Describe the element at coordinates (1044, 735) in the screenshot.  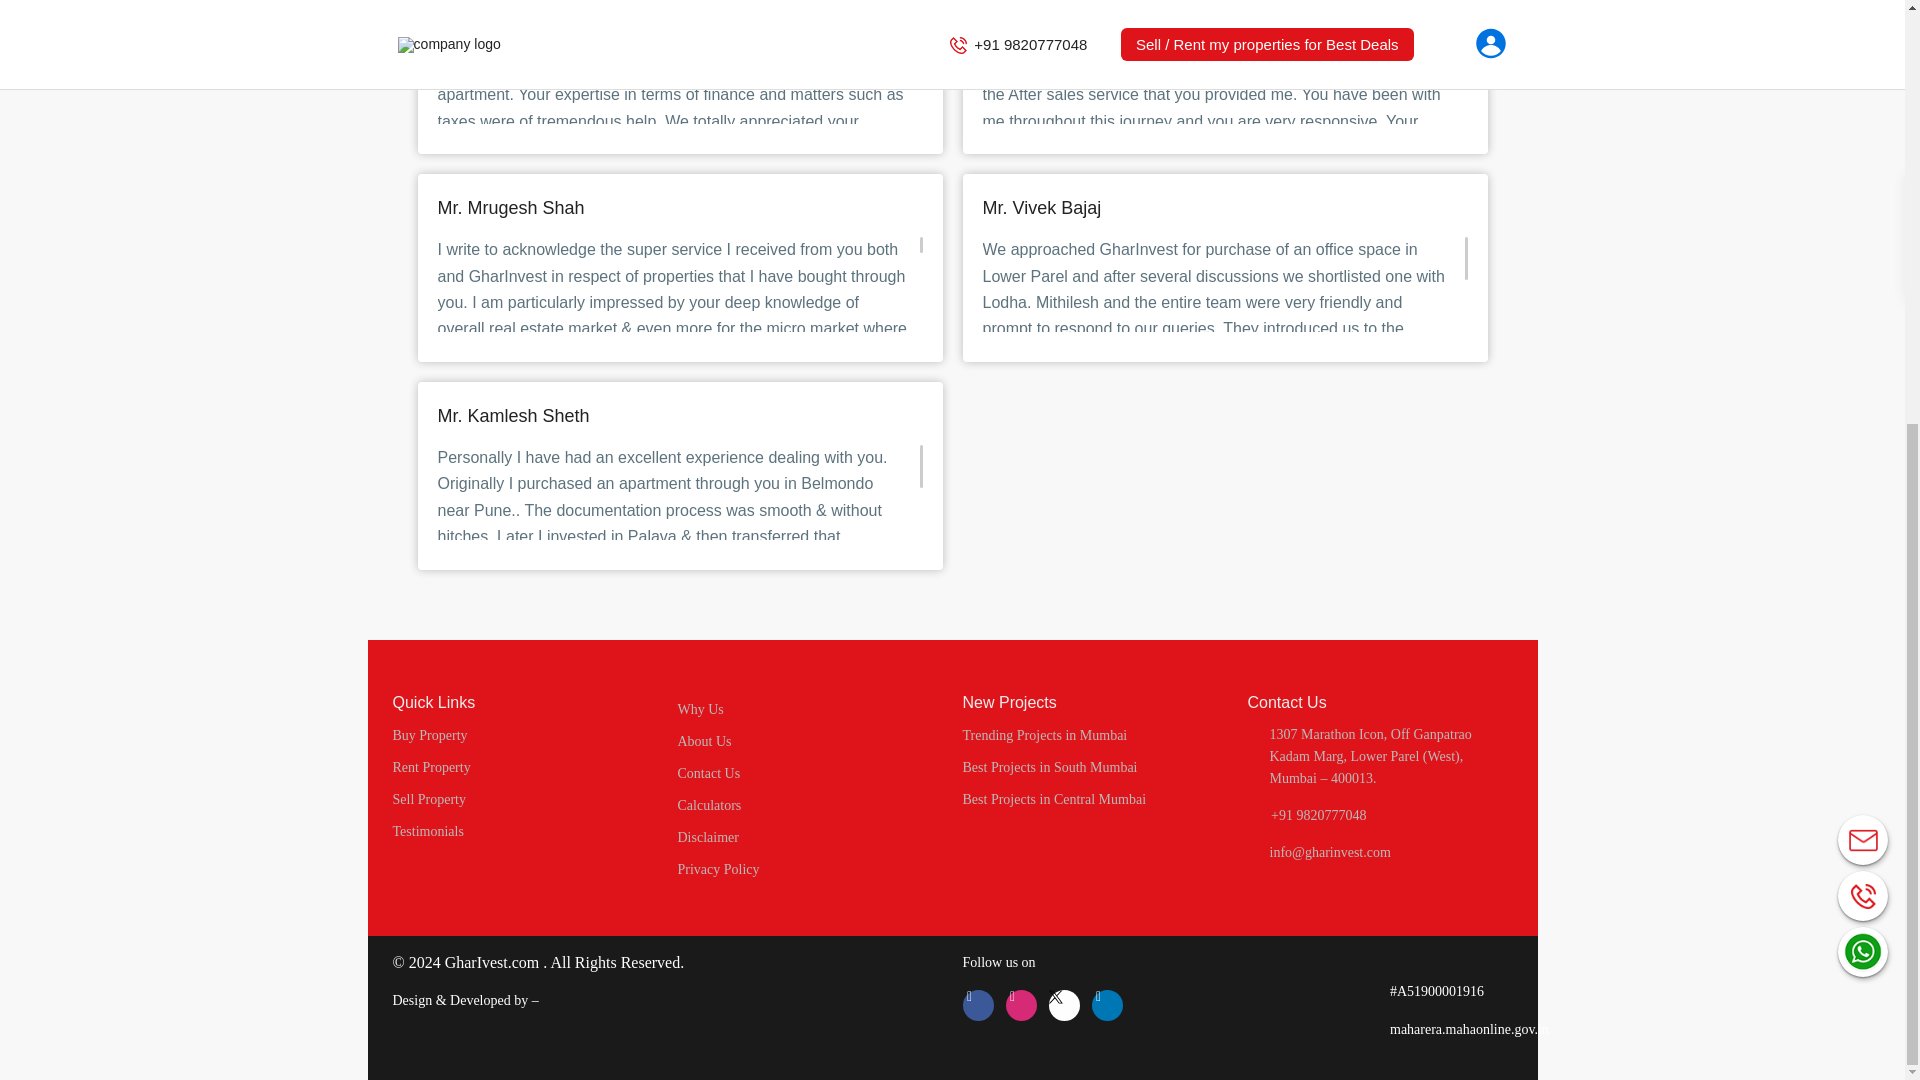
I see `Trending Projects in Mumbai` at that location.